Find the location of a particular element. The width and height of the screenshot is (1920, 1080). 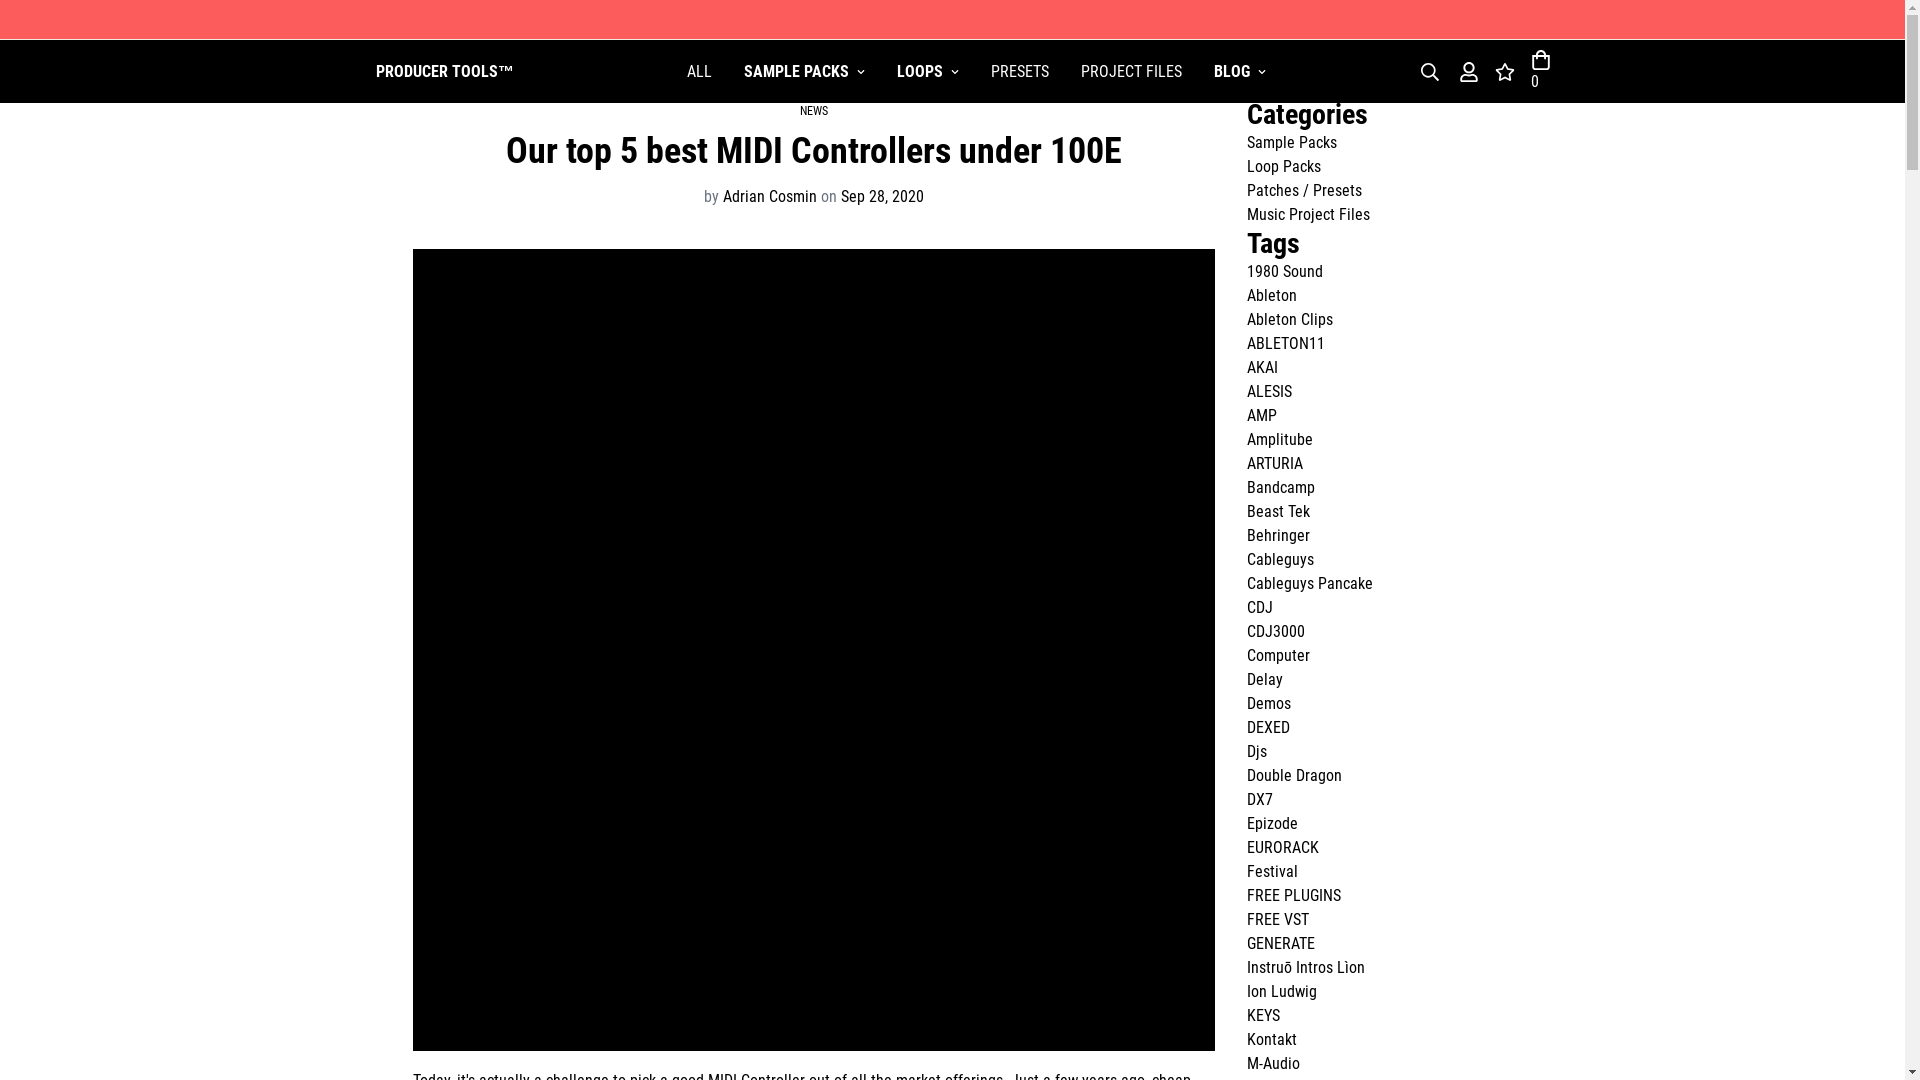

ALL is located at coordinates (698, 70).